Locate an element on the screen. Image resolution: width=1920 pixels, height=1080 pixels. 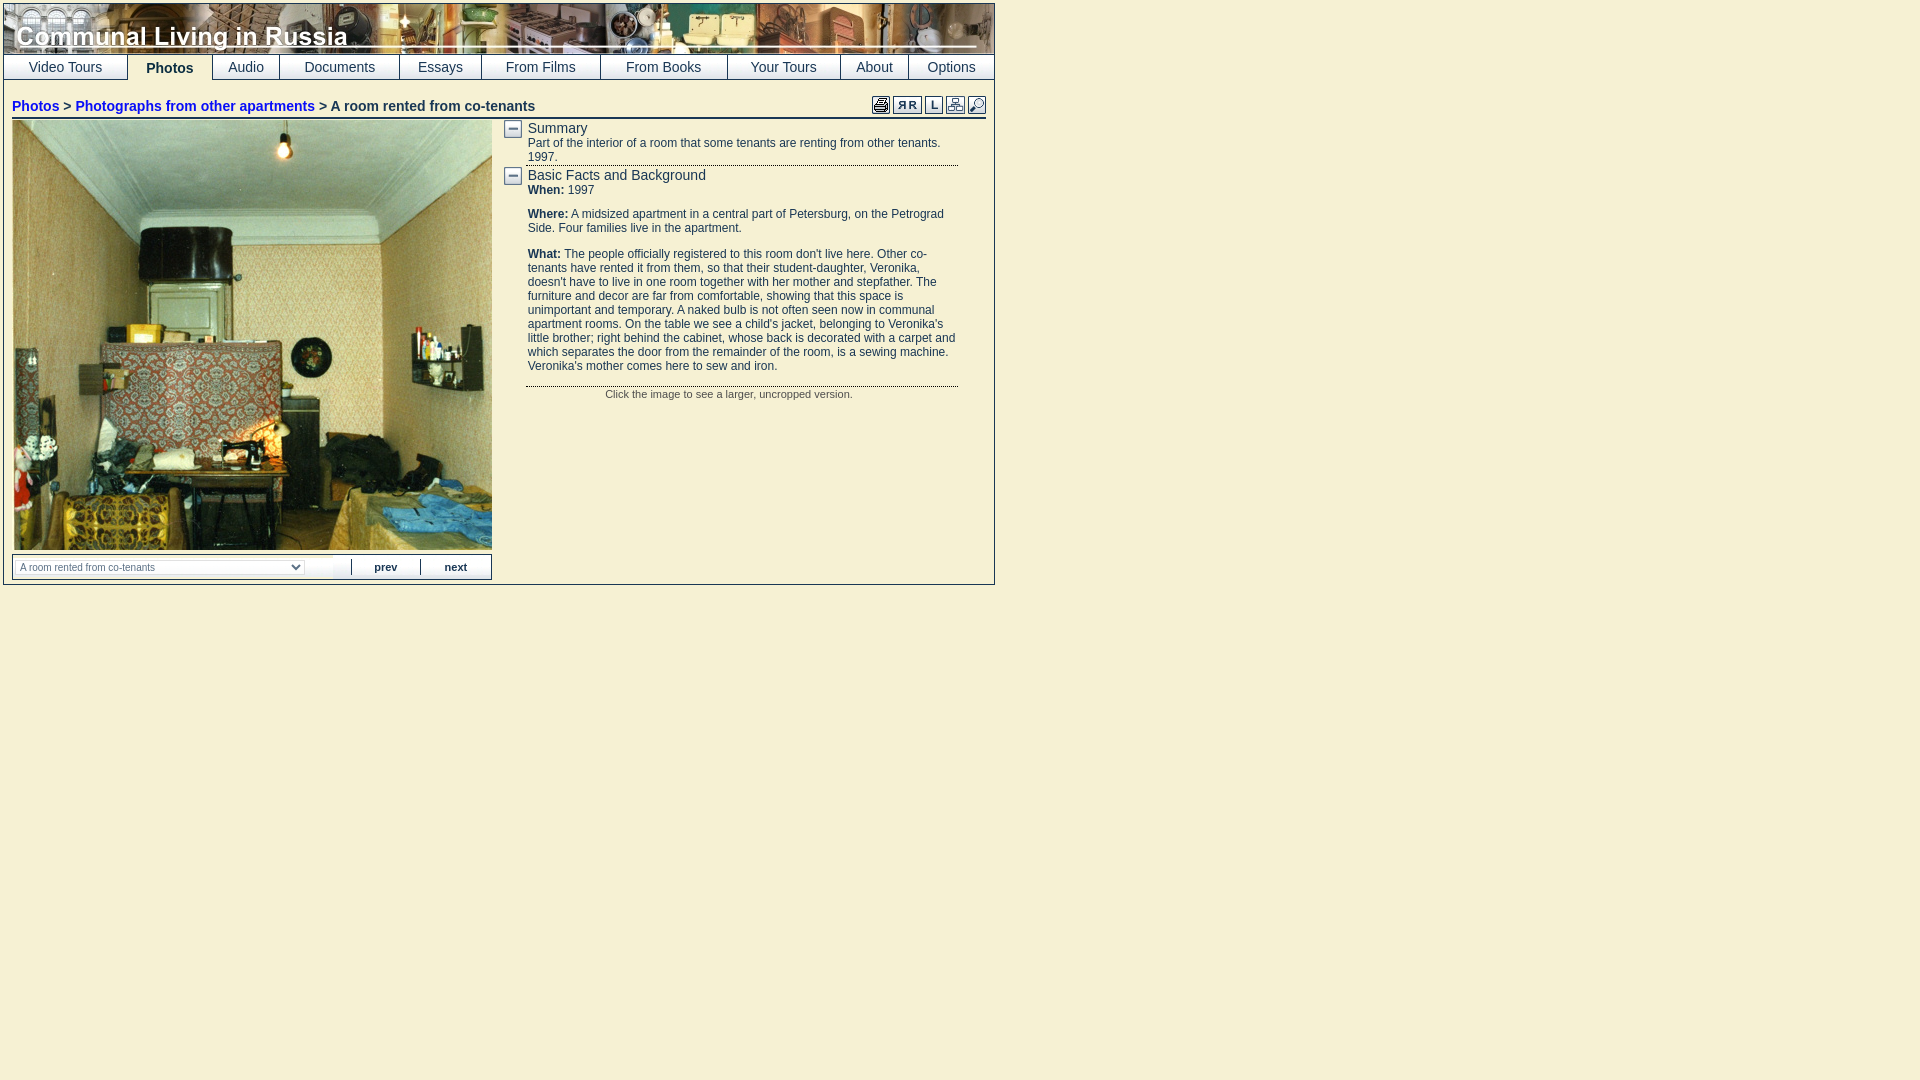
Photographs from other apartments is located at coordinates (194, 106).